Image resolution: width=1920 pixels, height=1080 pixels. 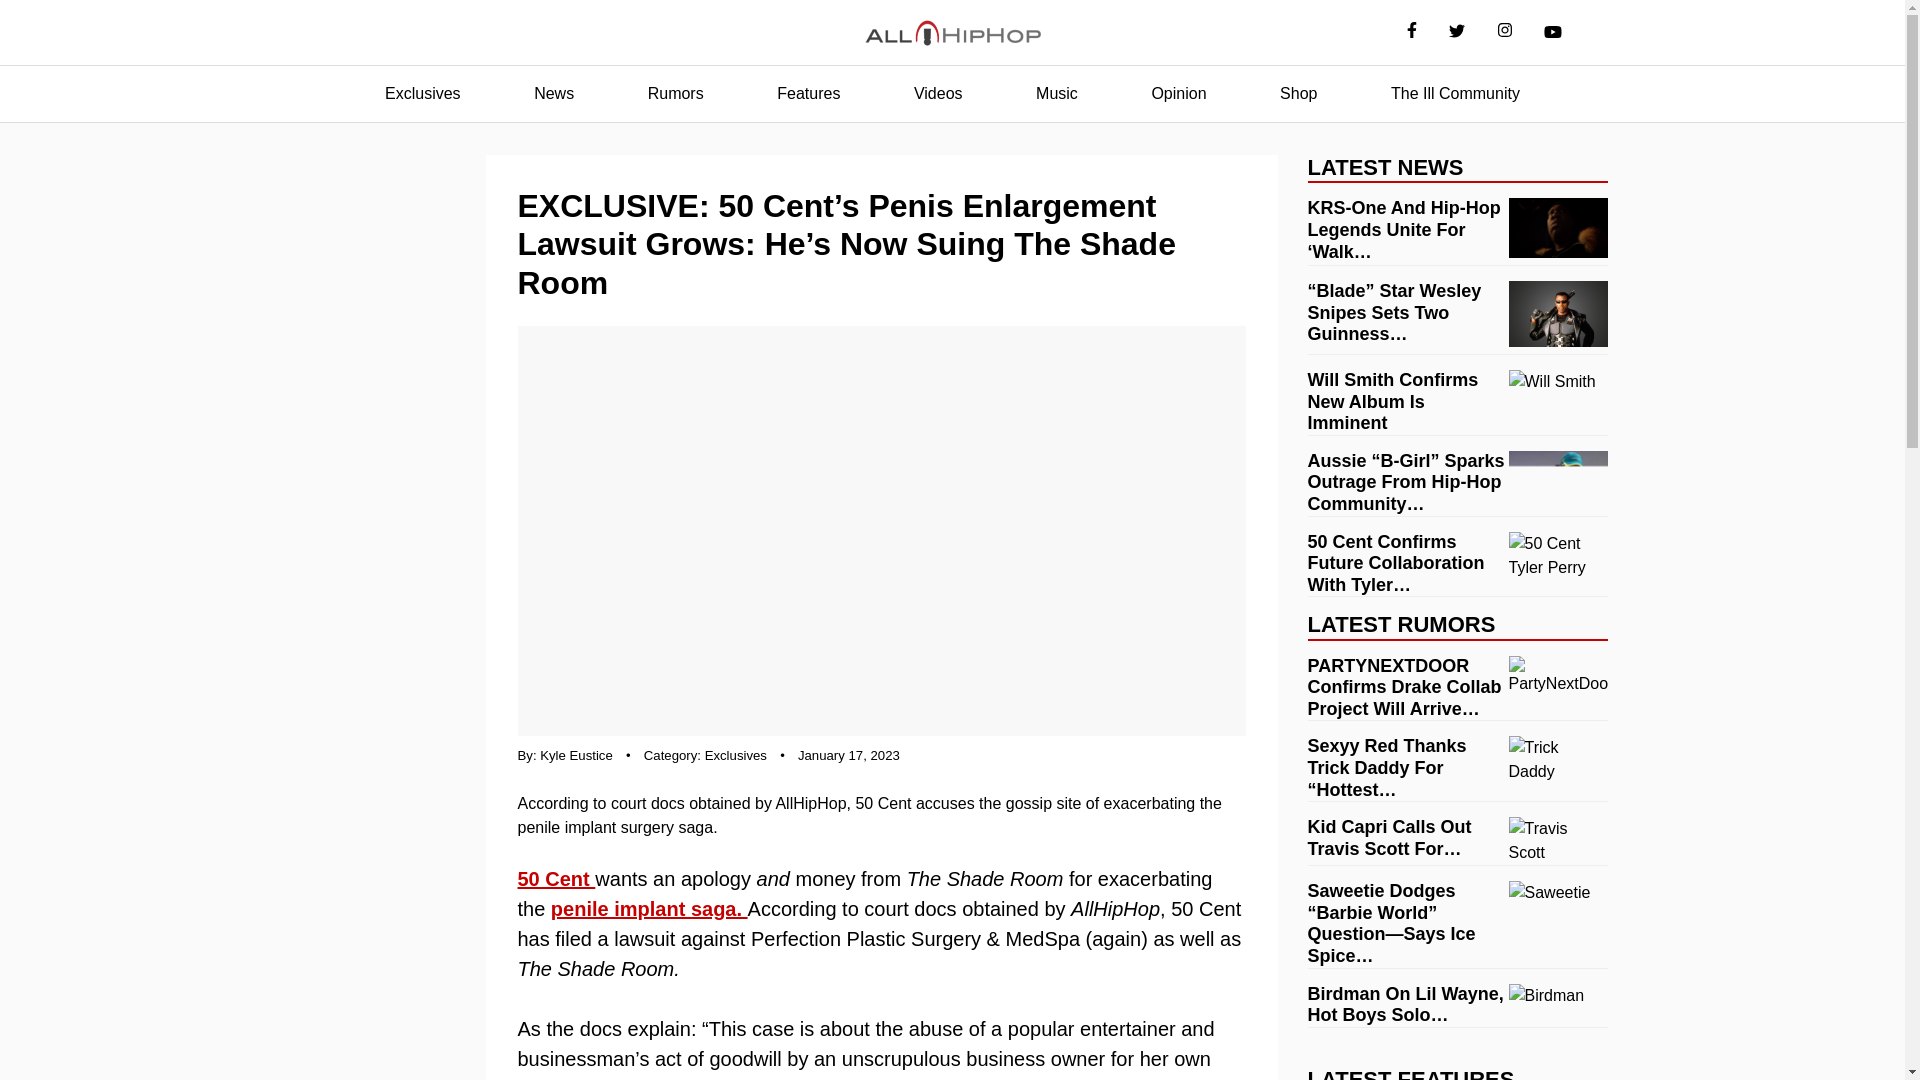 What do you see at coordinates (735, 755) in the screenshot?
I see `Exclusives` at bounding box center [735, 755].